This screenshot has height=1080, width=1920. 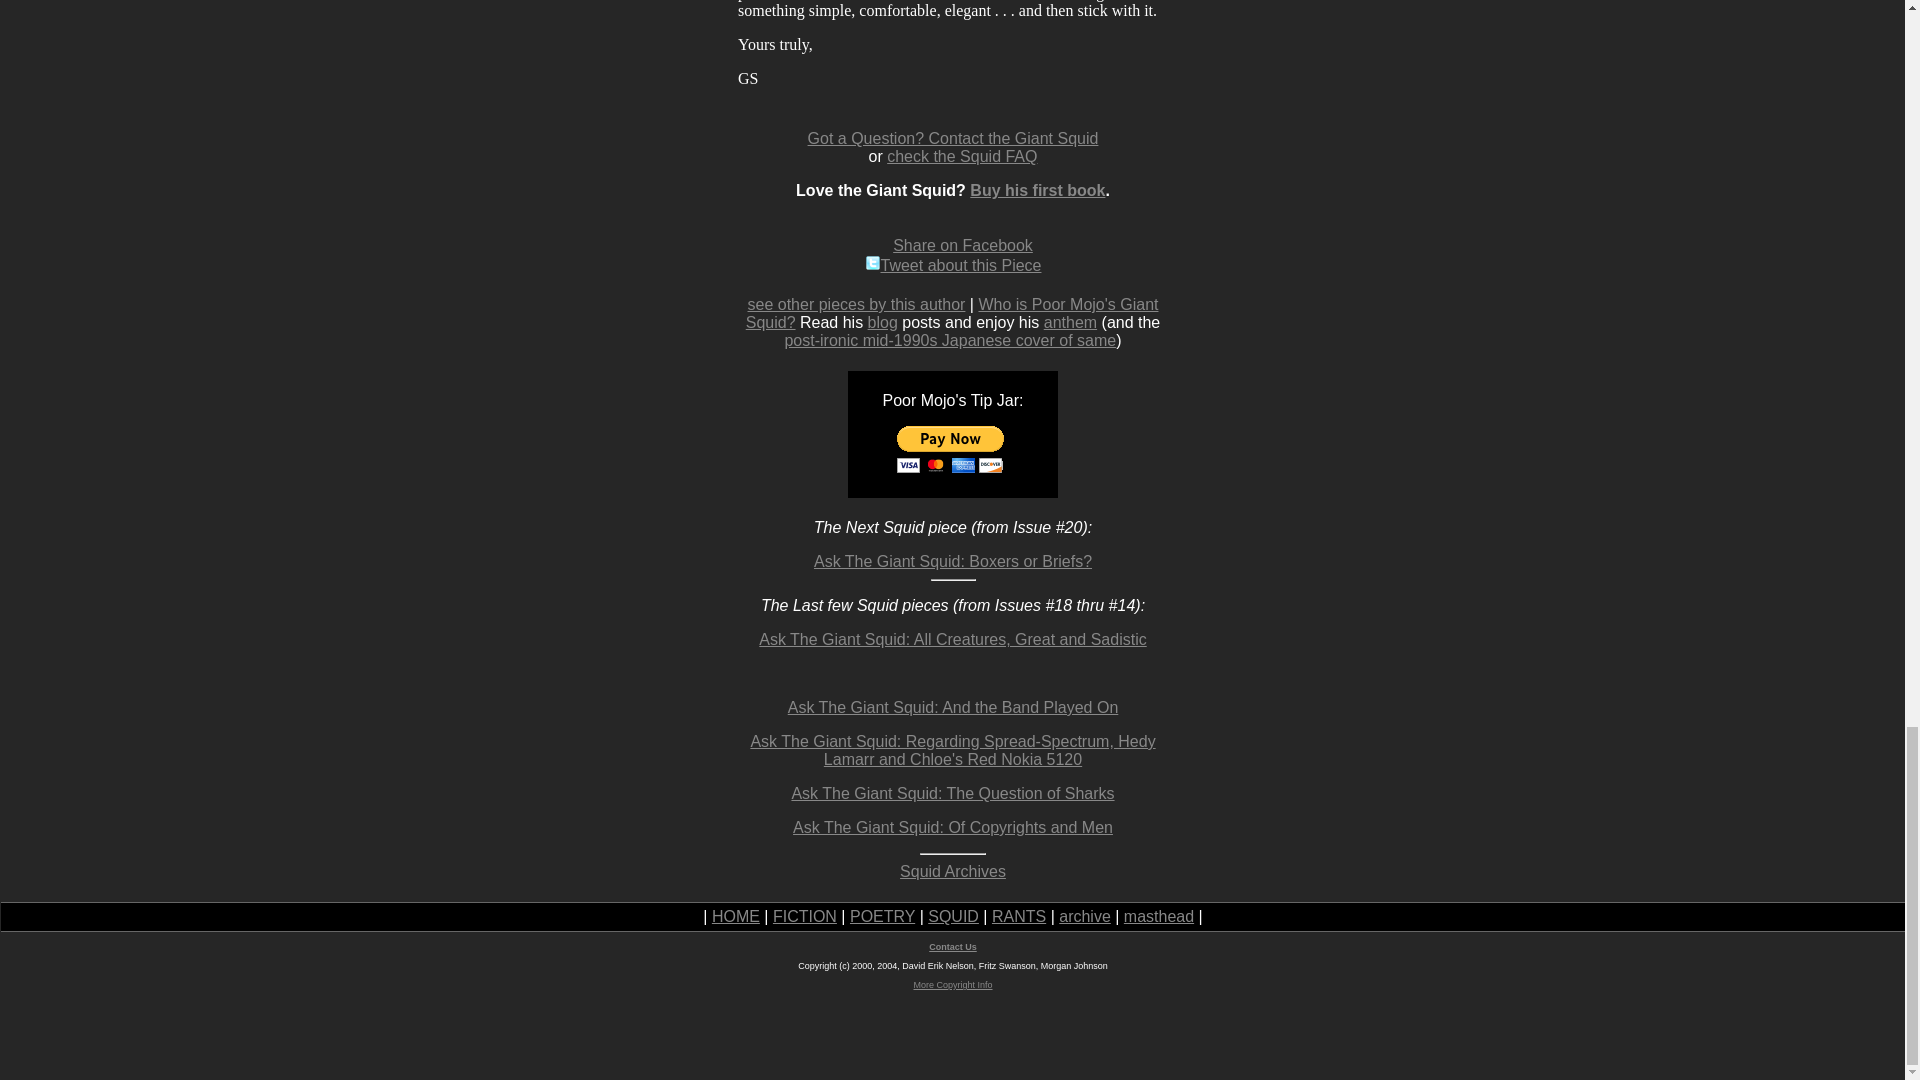 What do you see at coordinates (736, 916) in the screenshot?
I see `HOME` at bounding box center [736, 916].